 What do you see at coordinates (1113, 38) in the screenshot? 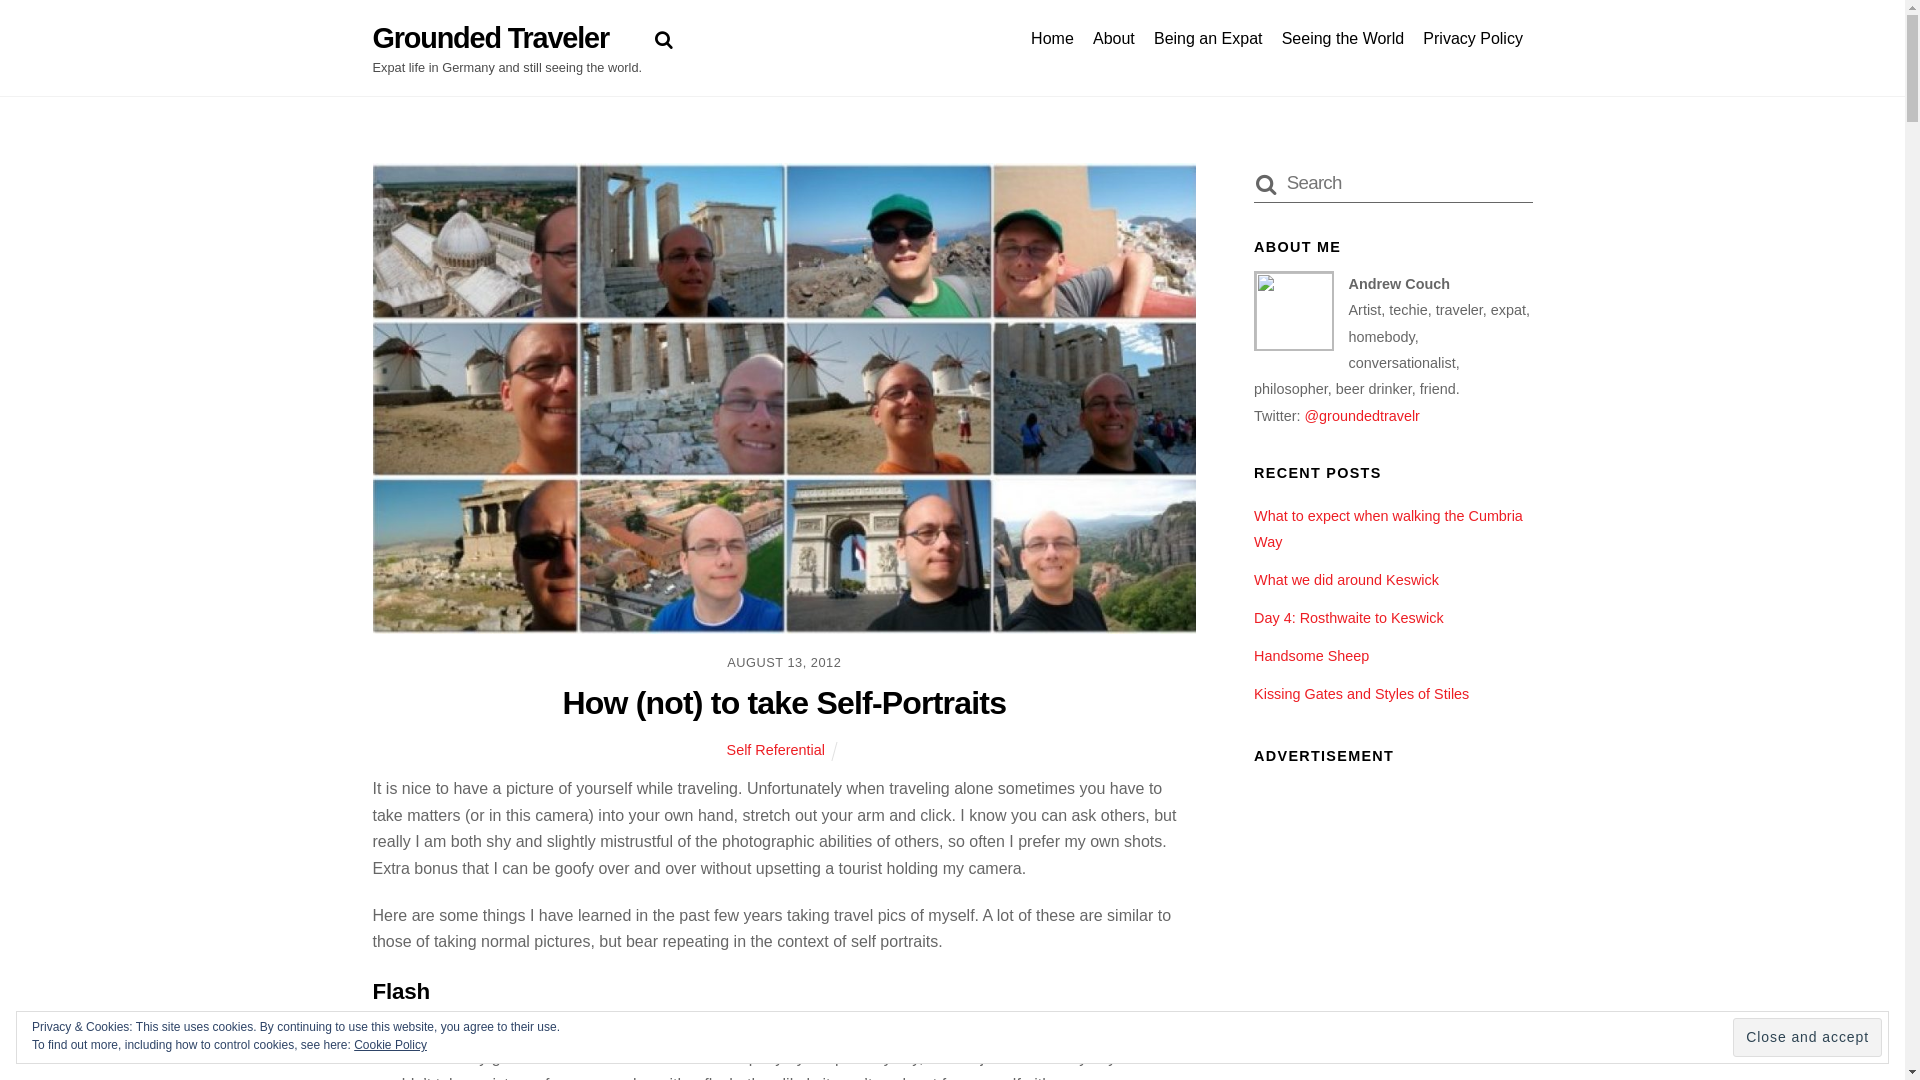
I see `About` at bounding box center [1113, 38].